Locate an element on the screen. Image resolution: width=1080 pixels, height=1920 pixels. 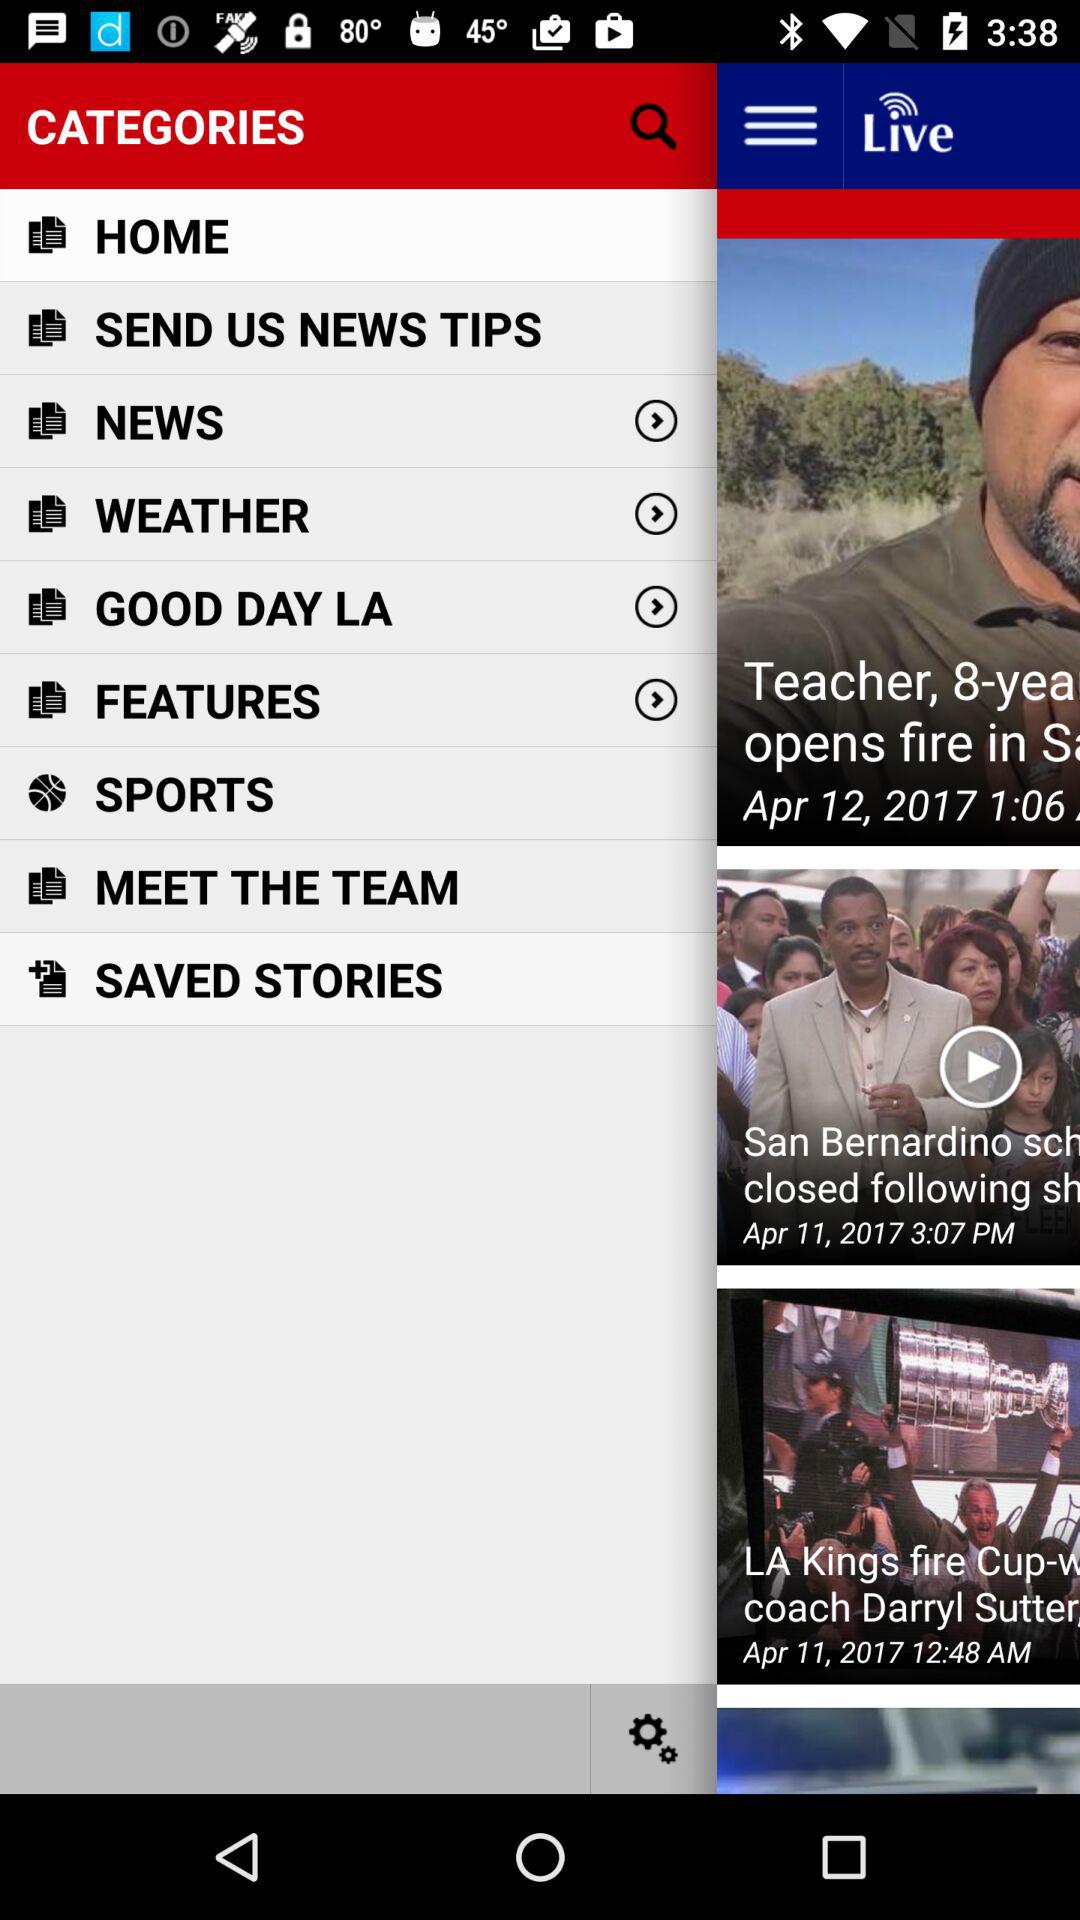
open menu is located at coordinates (780, 126).